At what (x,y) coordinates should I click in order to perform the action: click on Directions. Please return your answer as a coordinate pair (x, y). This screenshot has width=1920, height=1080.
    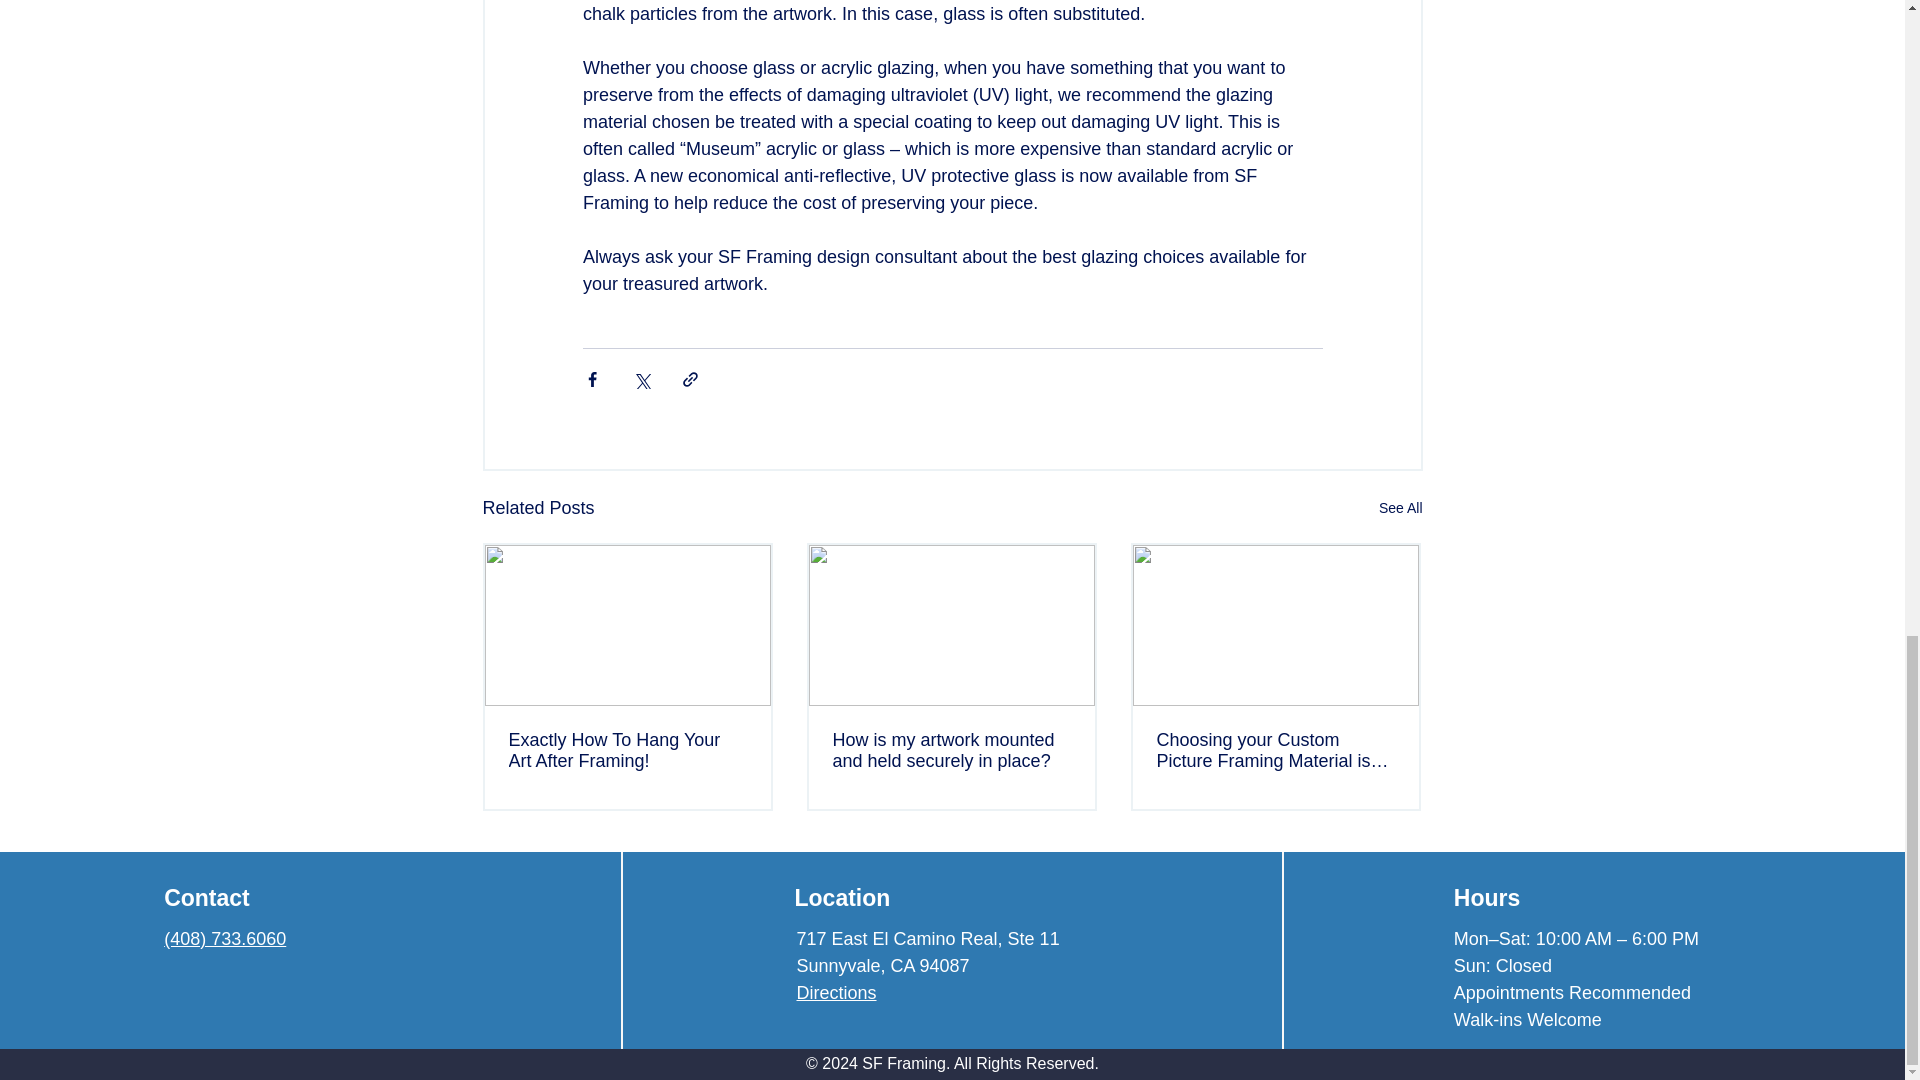
    Looking at the image, I should click on (836, 992).